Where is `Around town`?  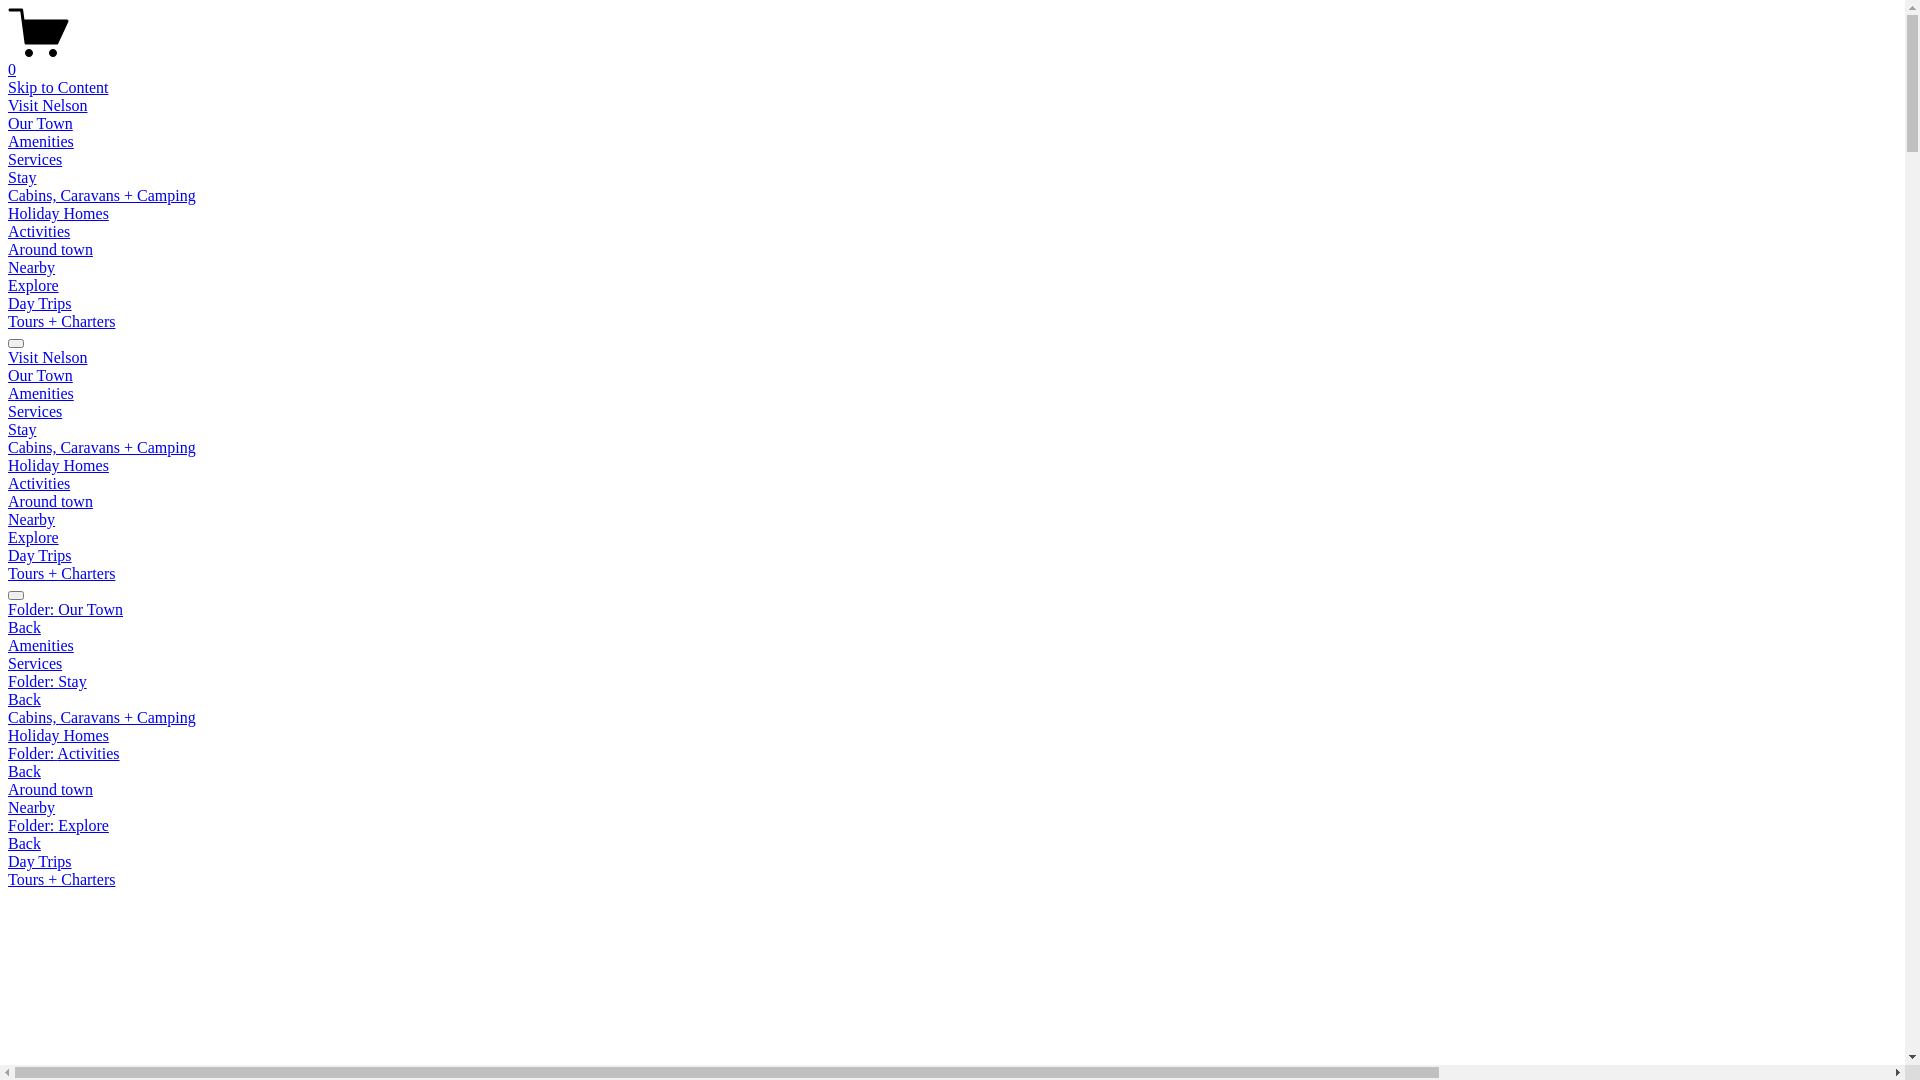
Around town is located at coordinates (50, 502).